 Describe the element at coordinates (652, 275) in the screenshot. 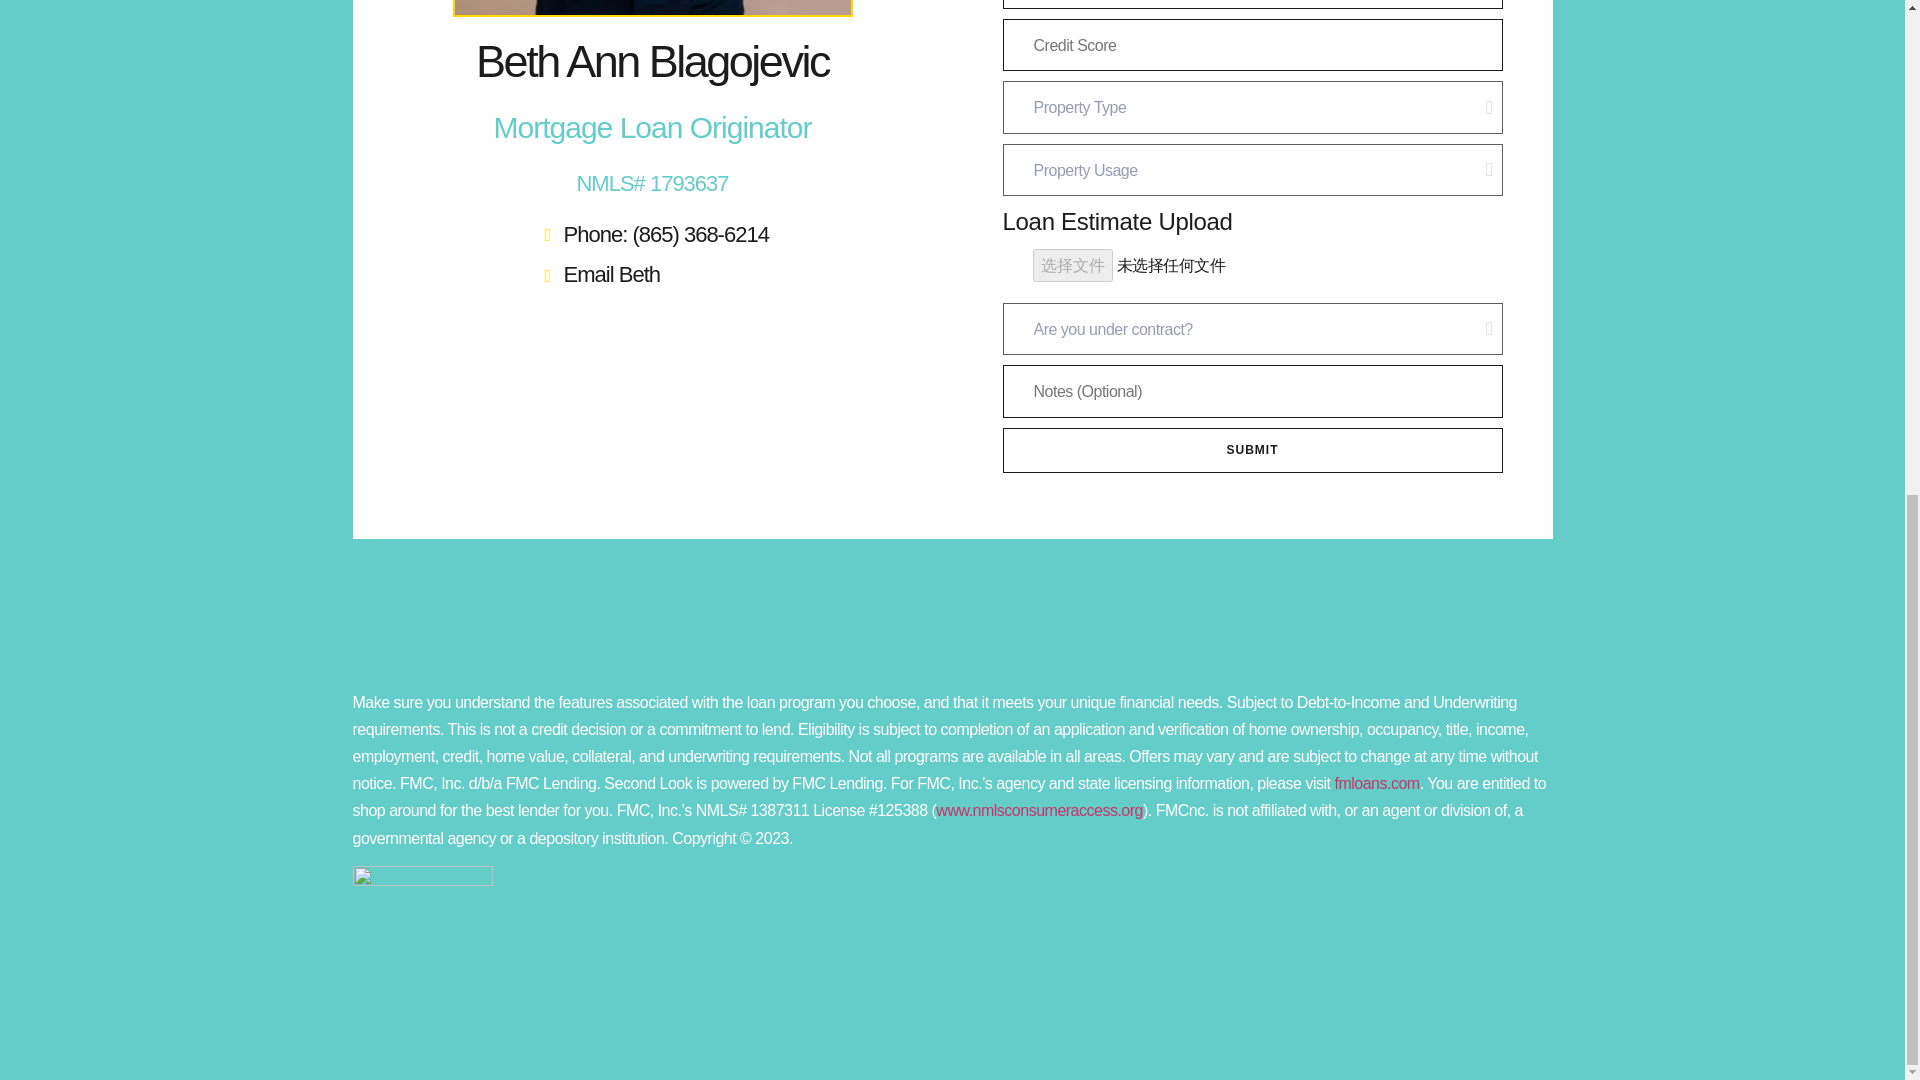

I see `Email Beth` at that location.